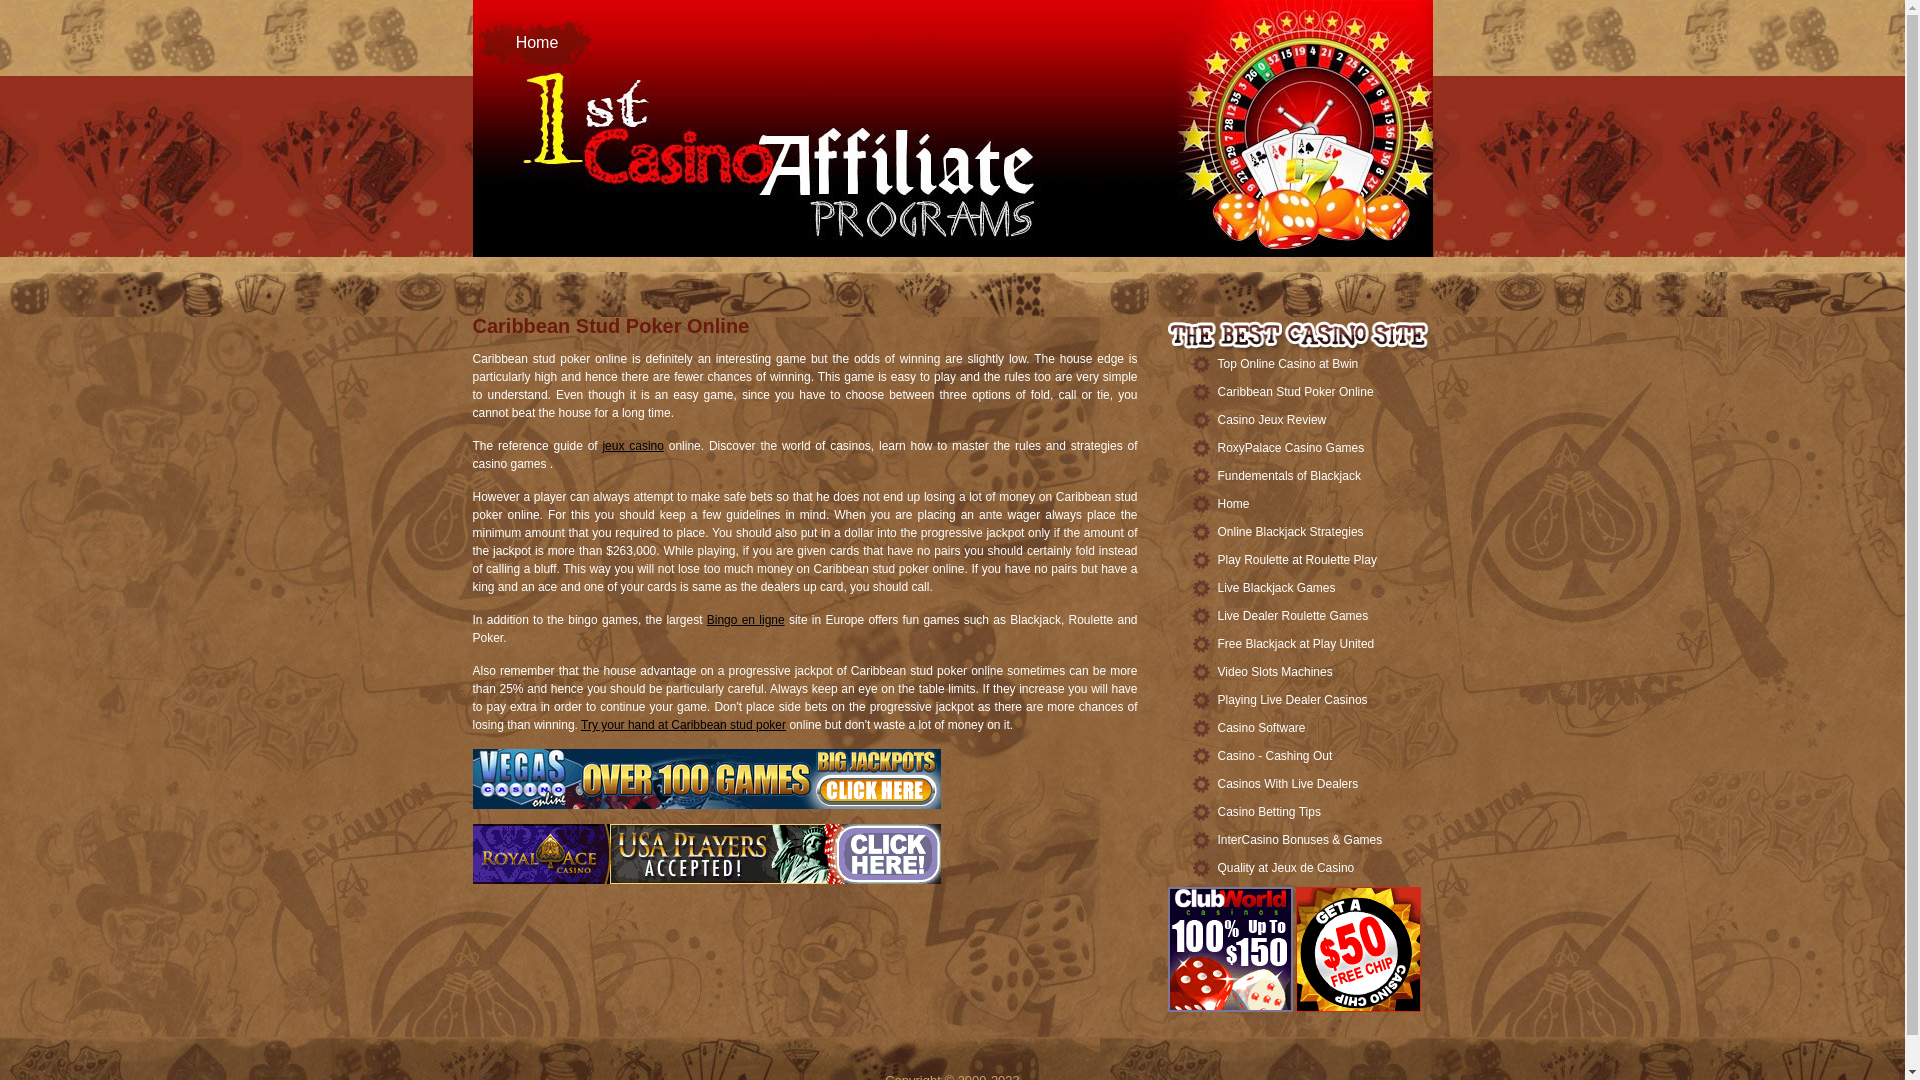  Describe the element at coordinates (1298, 560) in the screenshot. I see `Play Roulette at Roulette Play` at that location.